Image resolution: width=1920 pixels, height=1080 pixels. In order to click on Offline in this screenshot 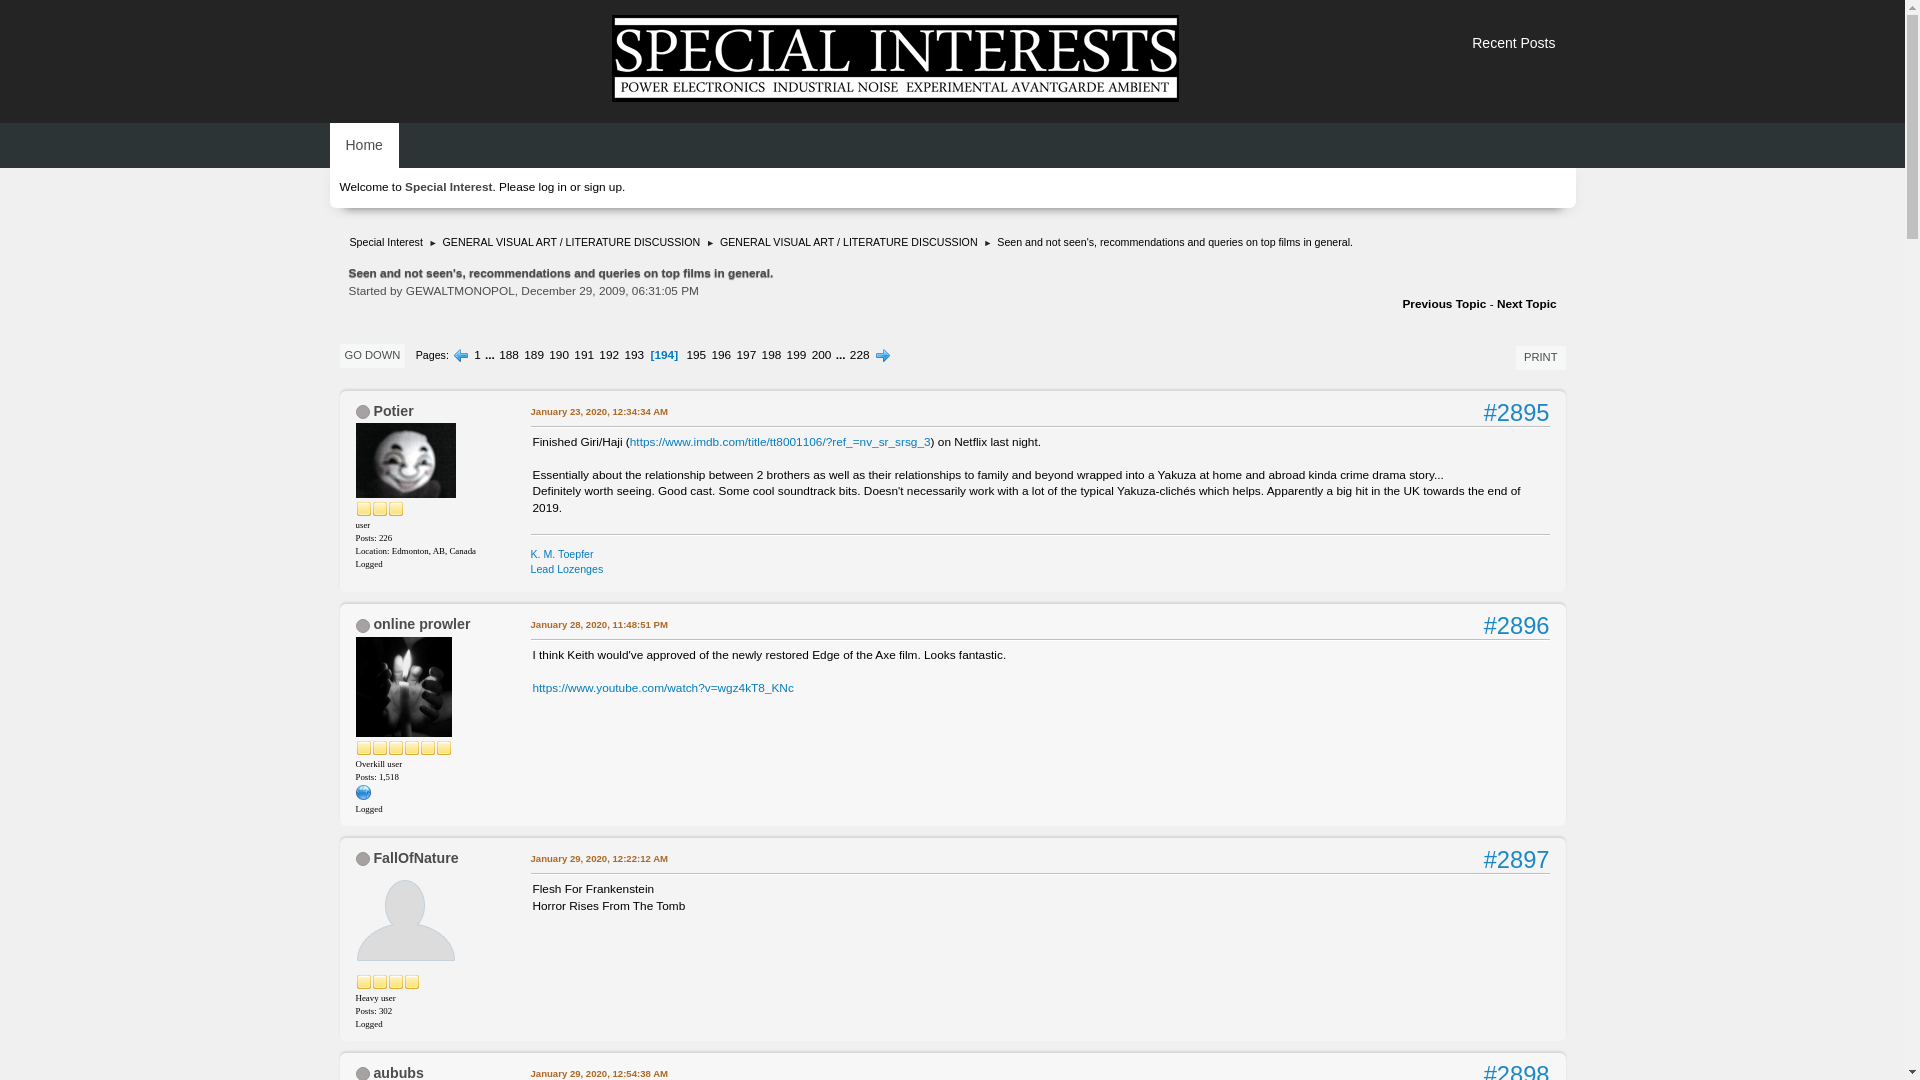, I will do `click(362, 1074)`.